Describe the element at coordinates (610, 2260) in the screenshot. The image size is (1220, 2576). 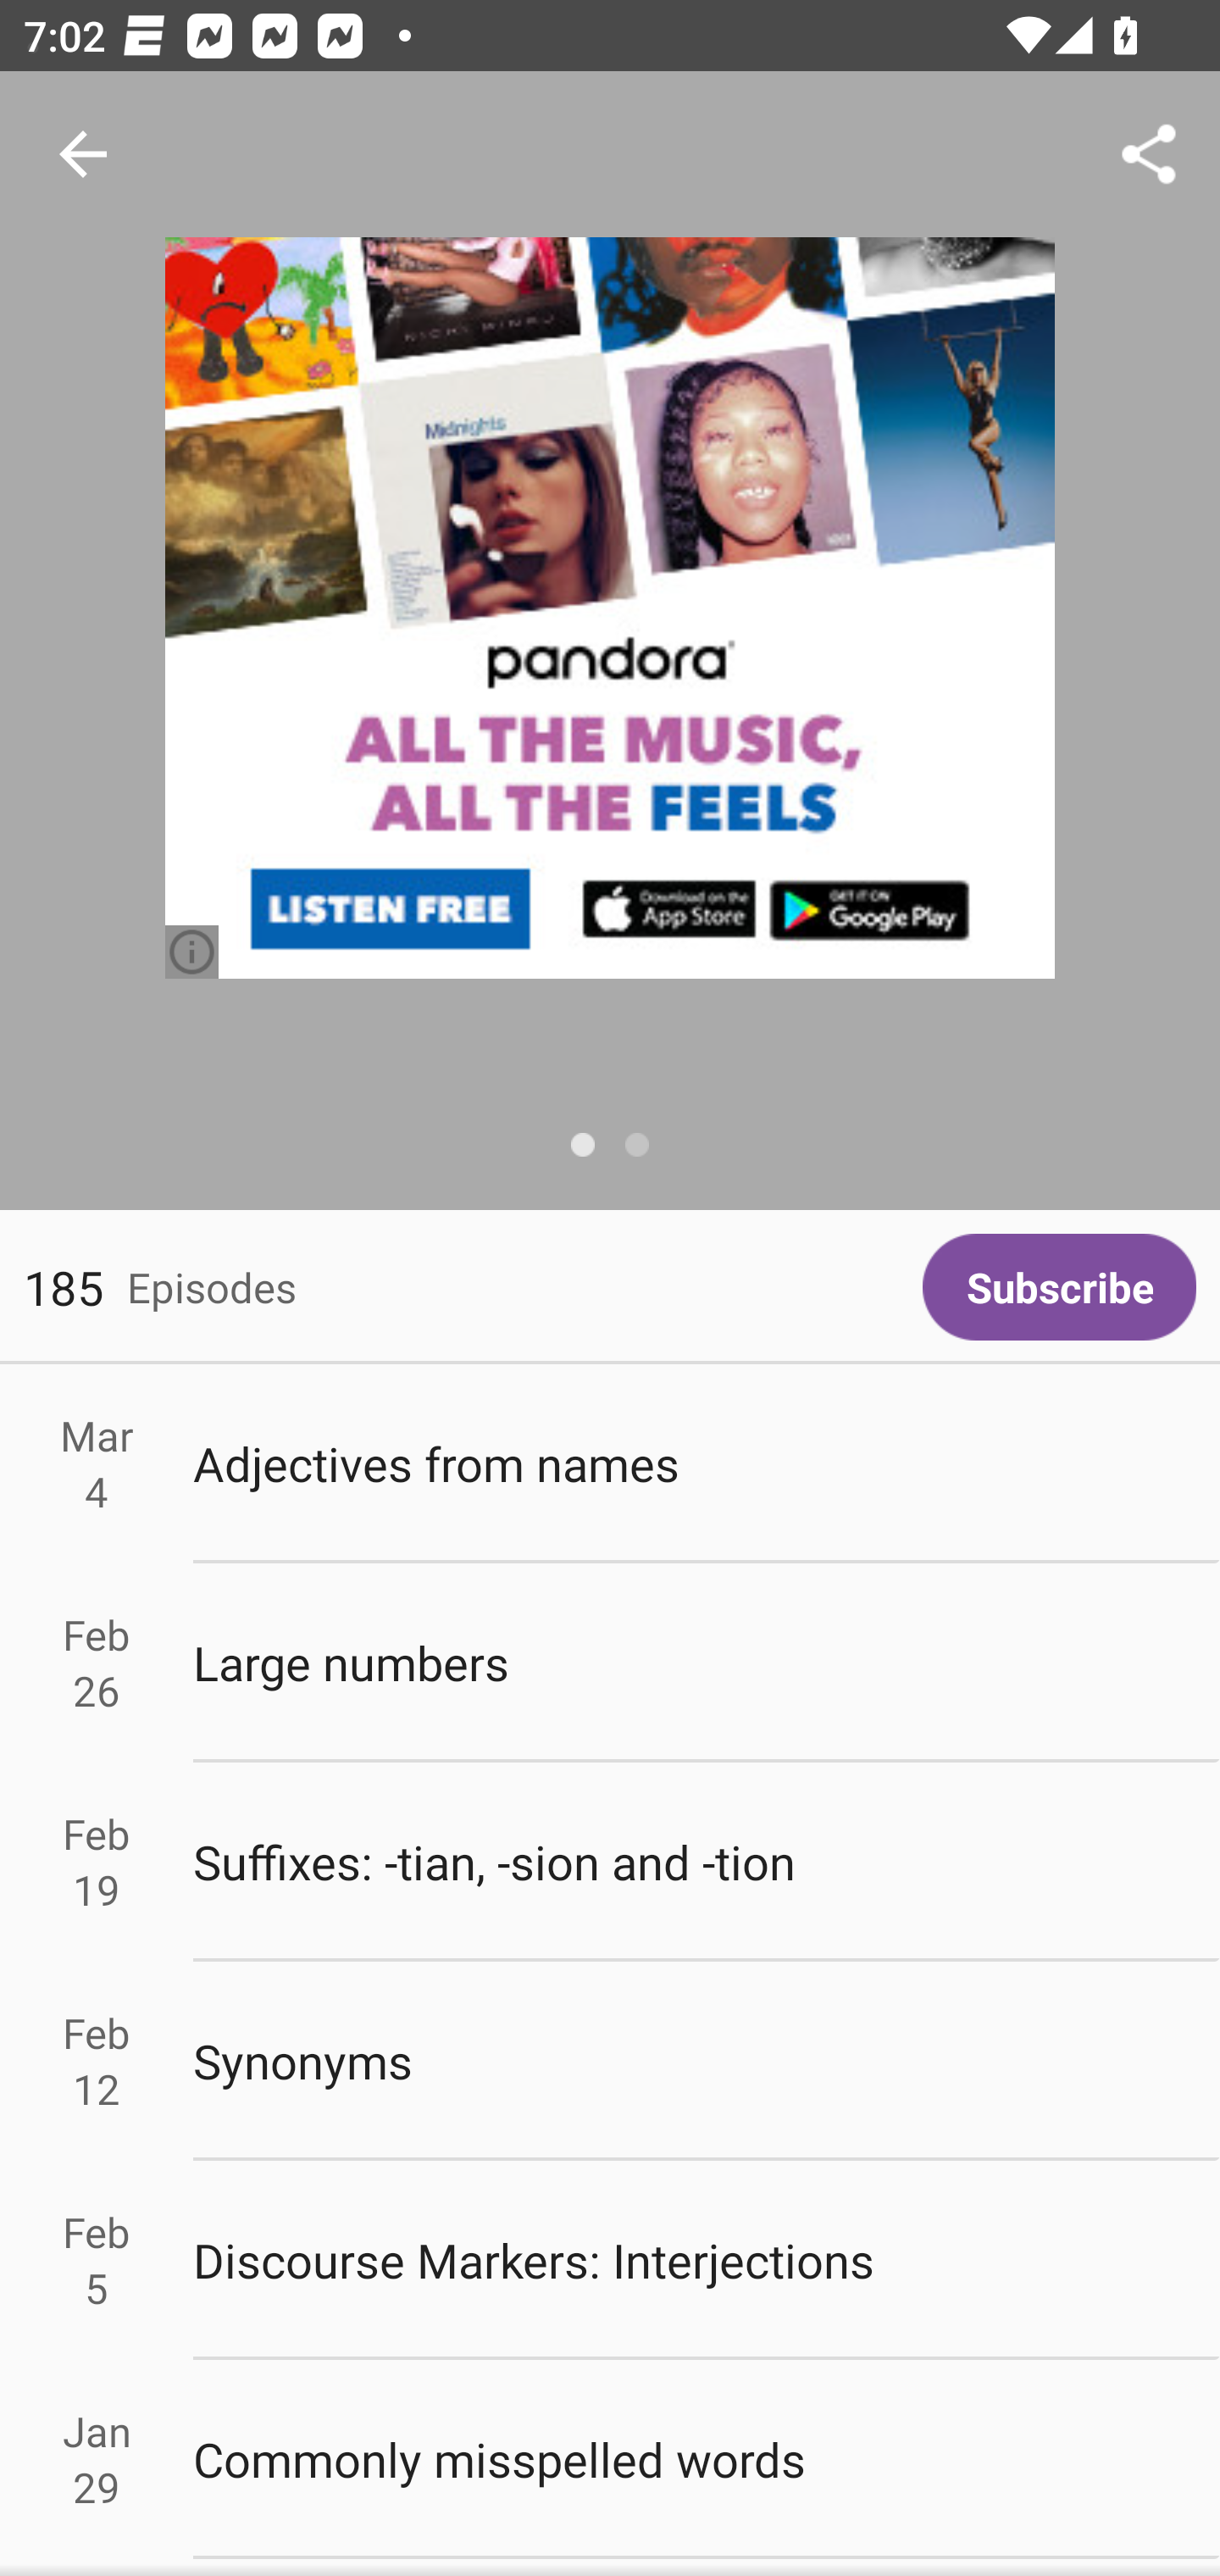
I see `Feb 5 Discourse Markers: Interjections` at that location.